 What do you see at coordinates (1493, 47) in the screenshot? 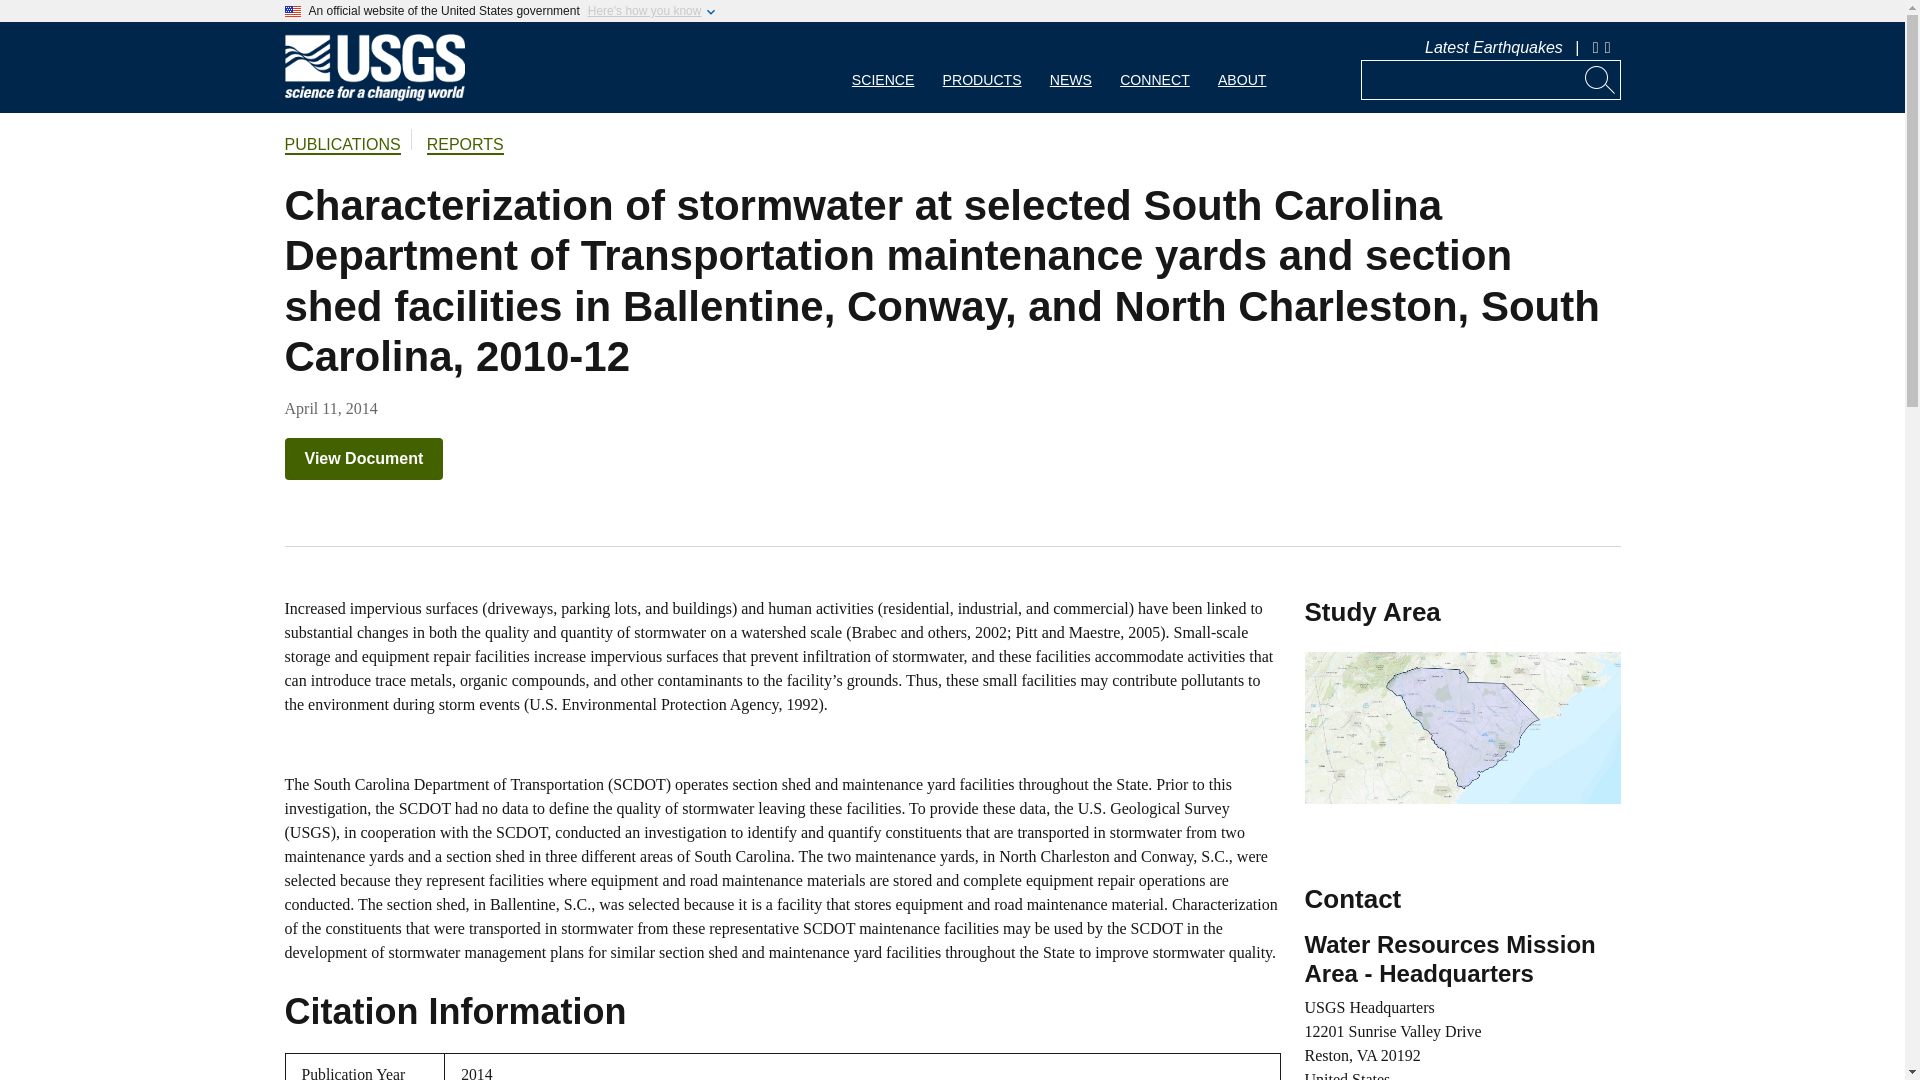
I see `Latest Earthquakes` at bounding box center [1493, 47].